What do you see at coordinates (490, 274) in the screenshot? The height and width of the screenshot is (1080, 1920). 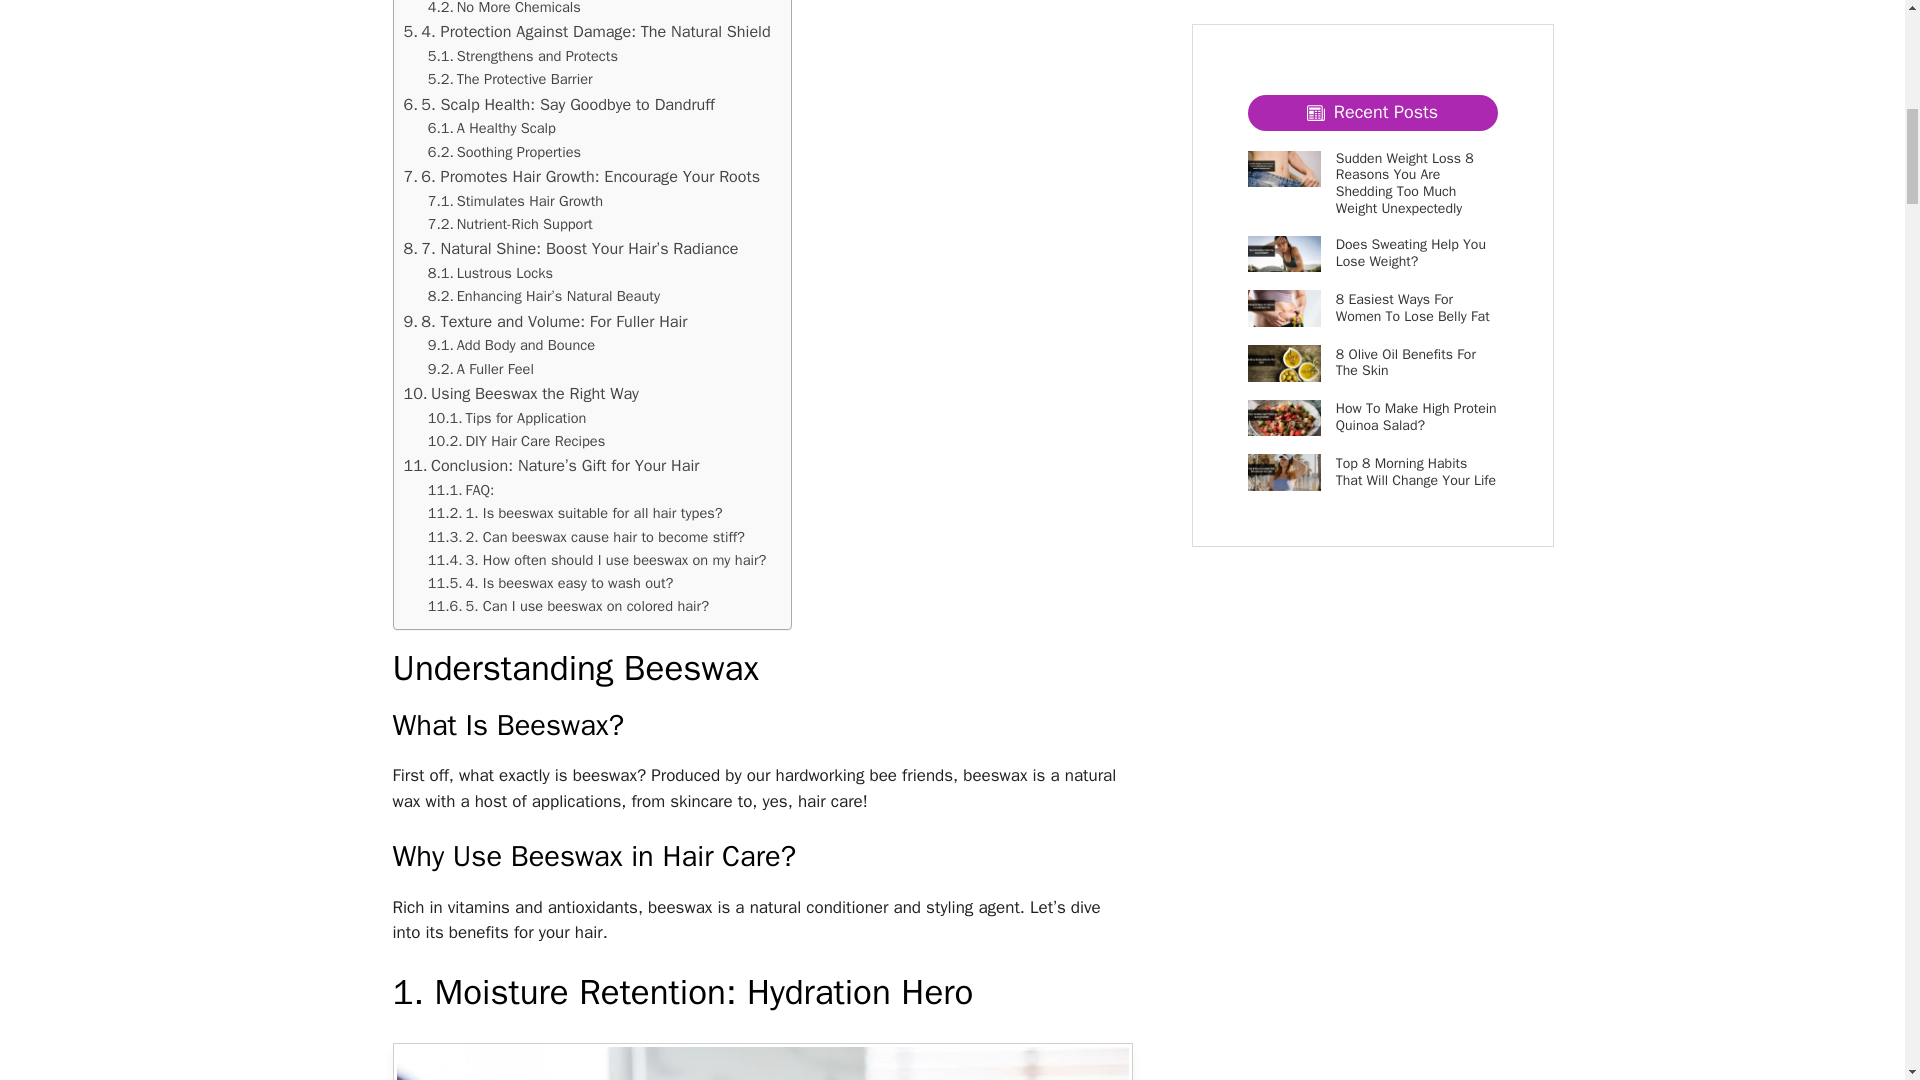 I see `Lustrous Locks` at bounding box center [490, 274].